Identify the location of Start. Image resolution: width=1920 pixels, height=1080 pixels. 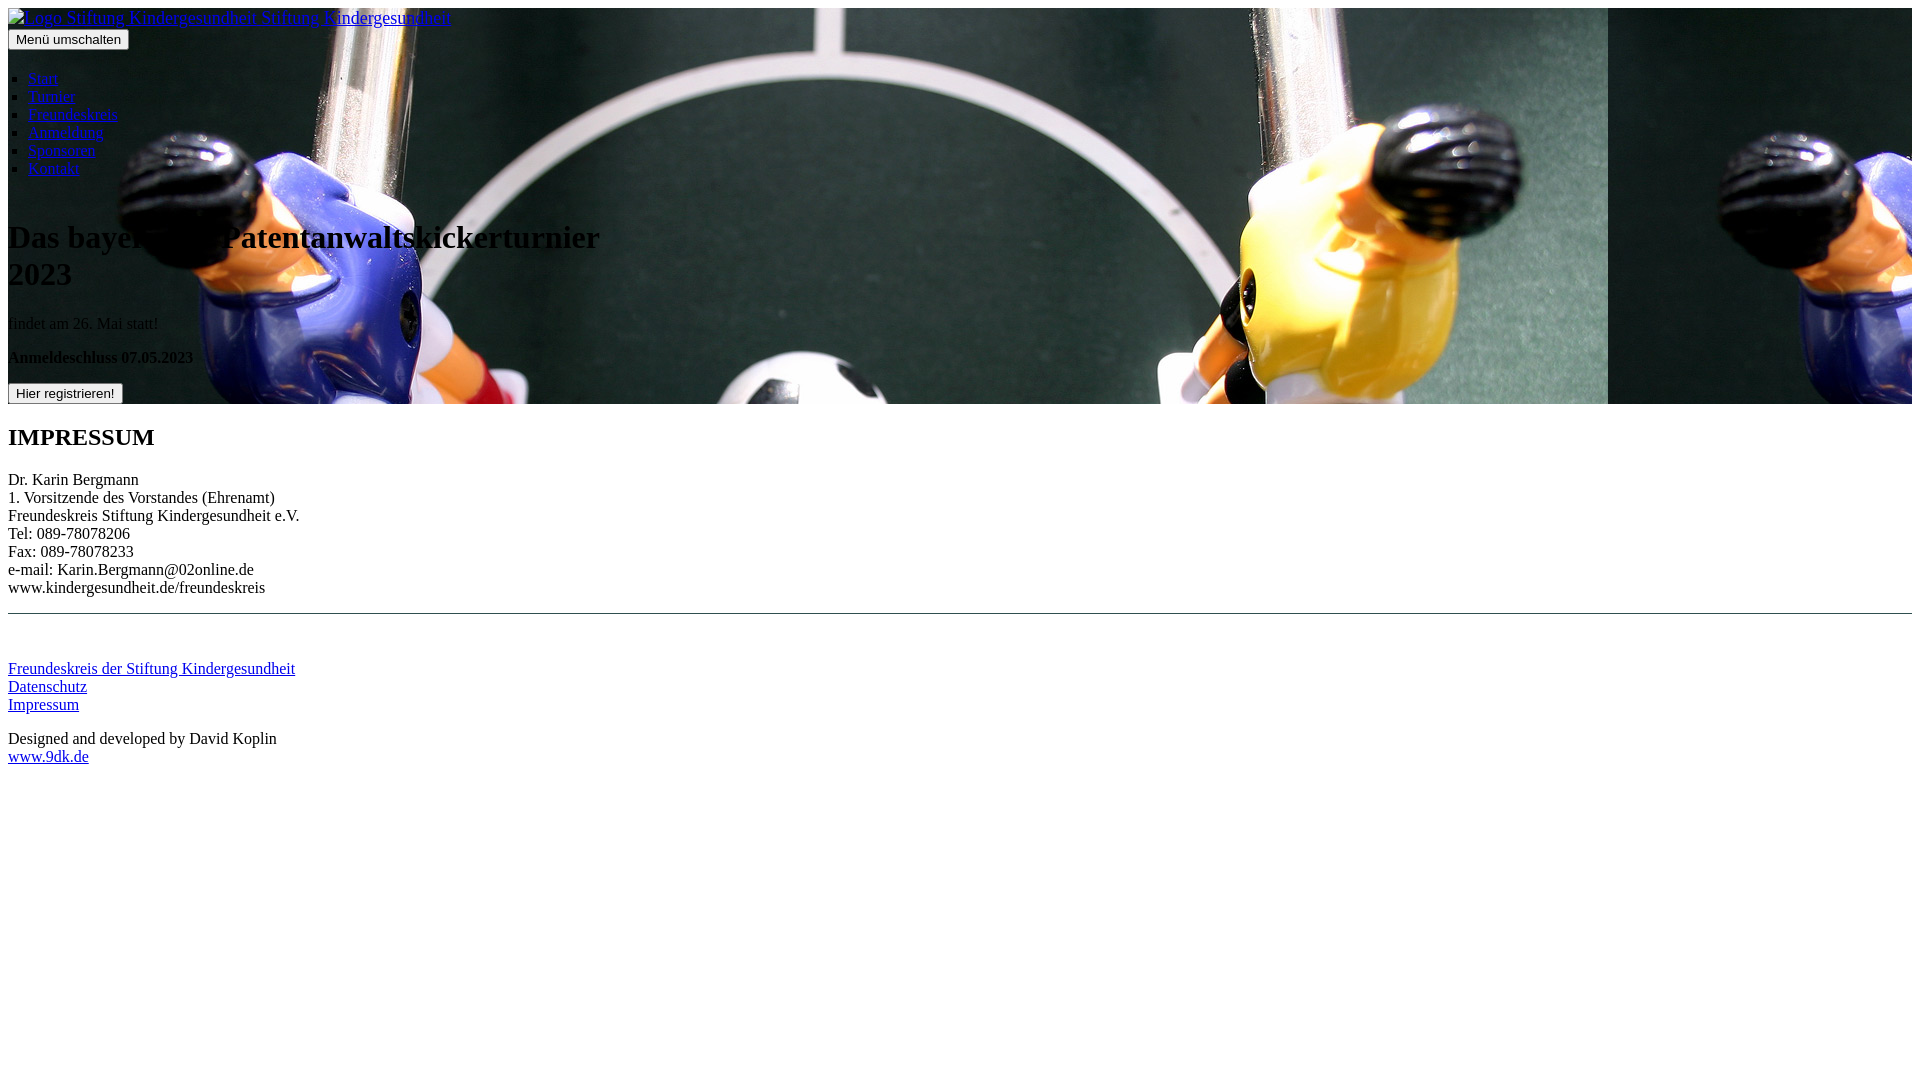
(43, 78).